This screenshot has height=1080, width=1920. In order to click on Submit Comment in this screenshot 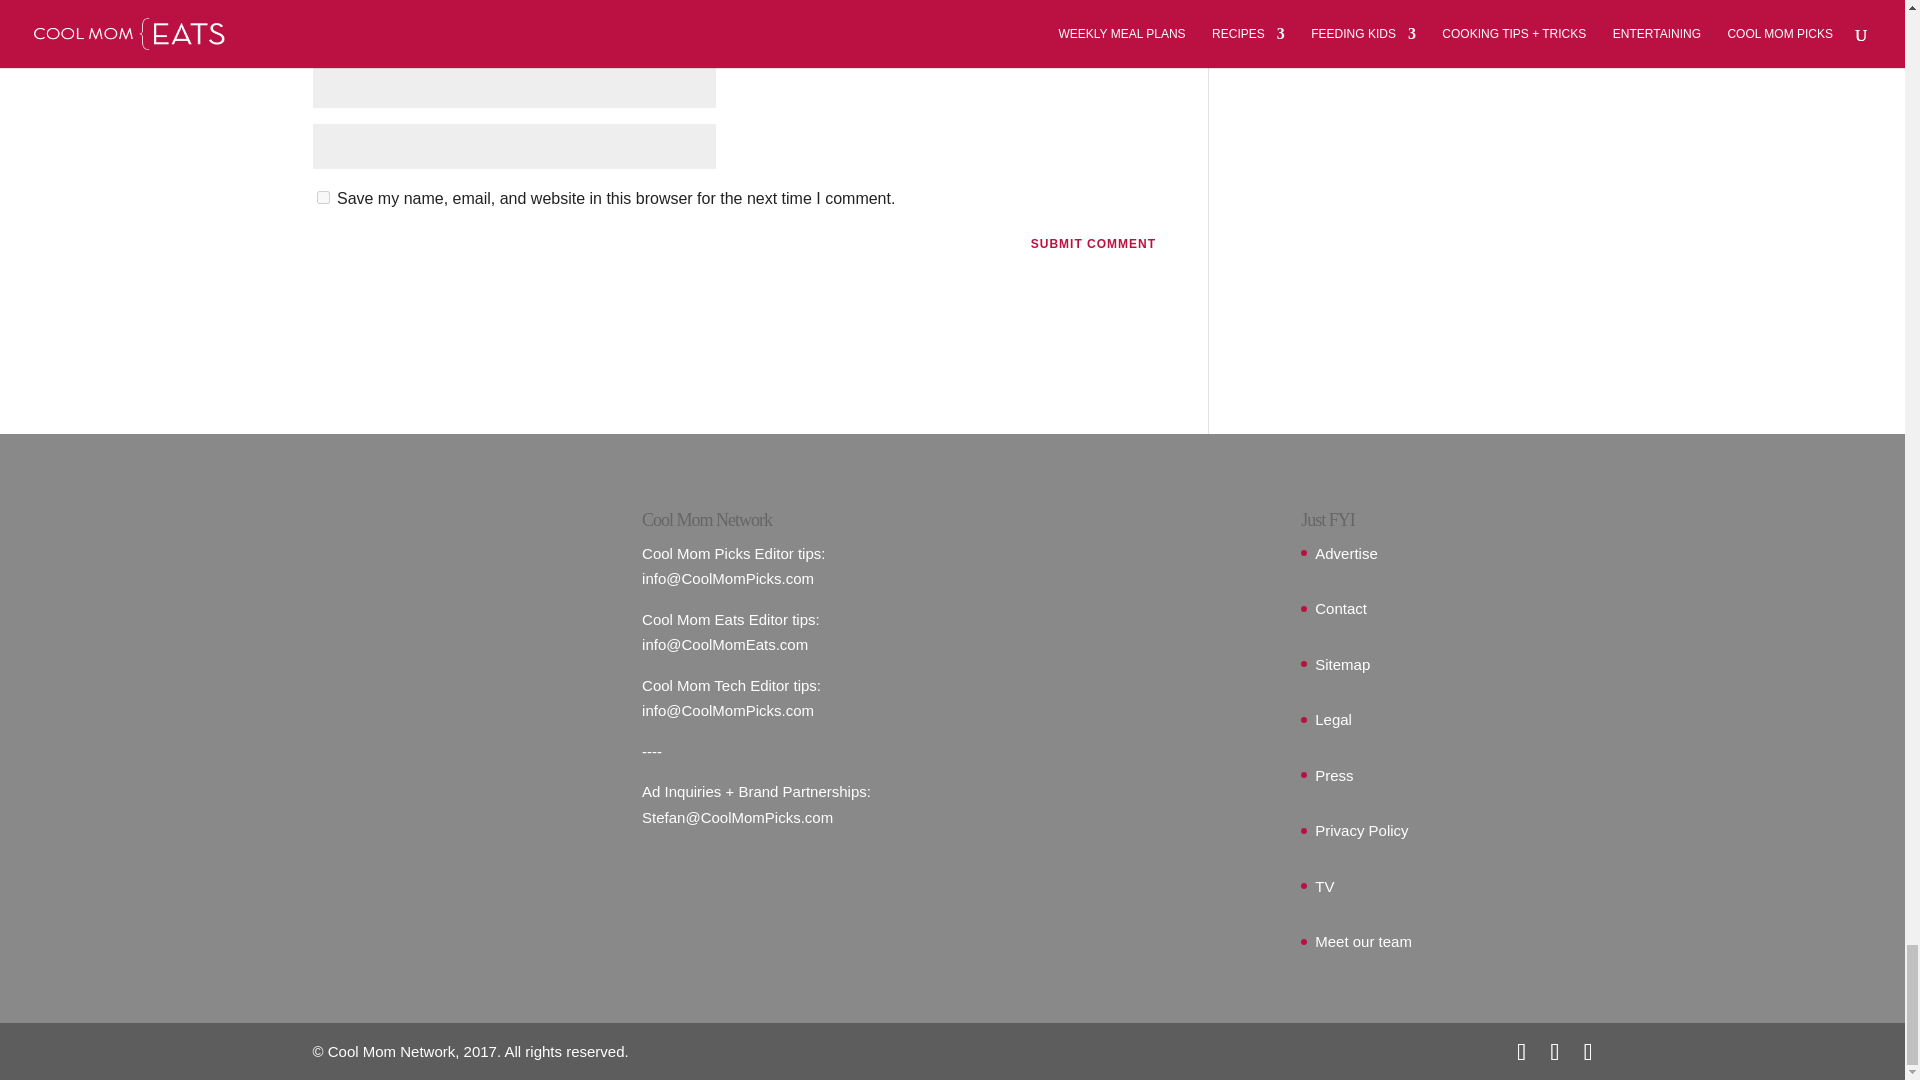, I will do `click(1093, 244)`.